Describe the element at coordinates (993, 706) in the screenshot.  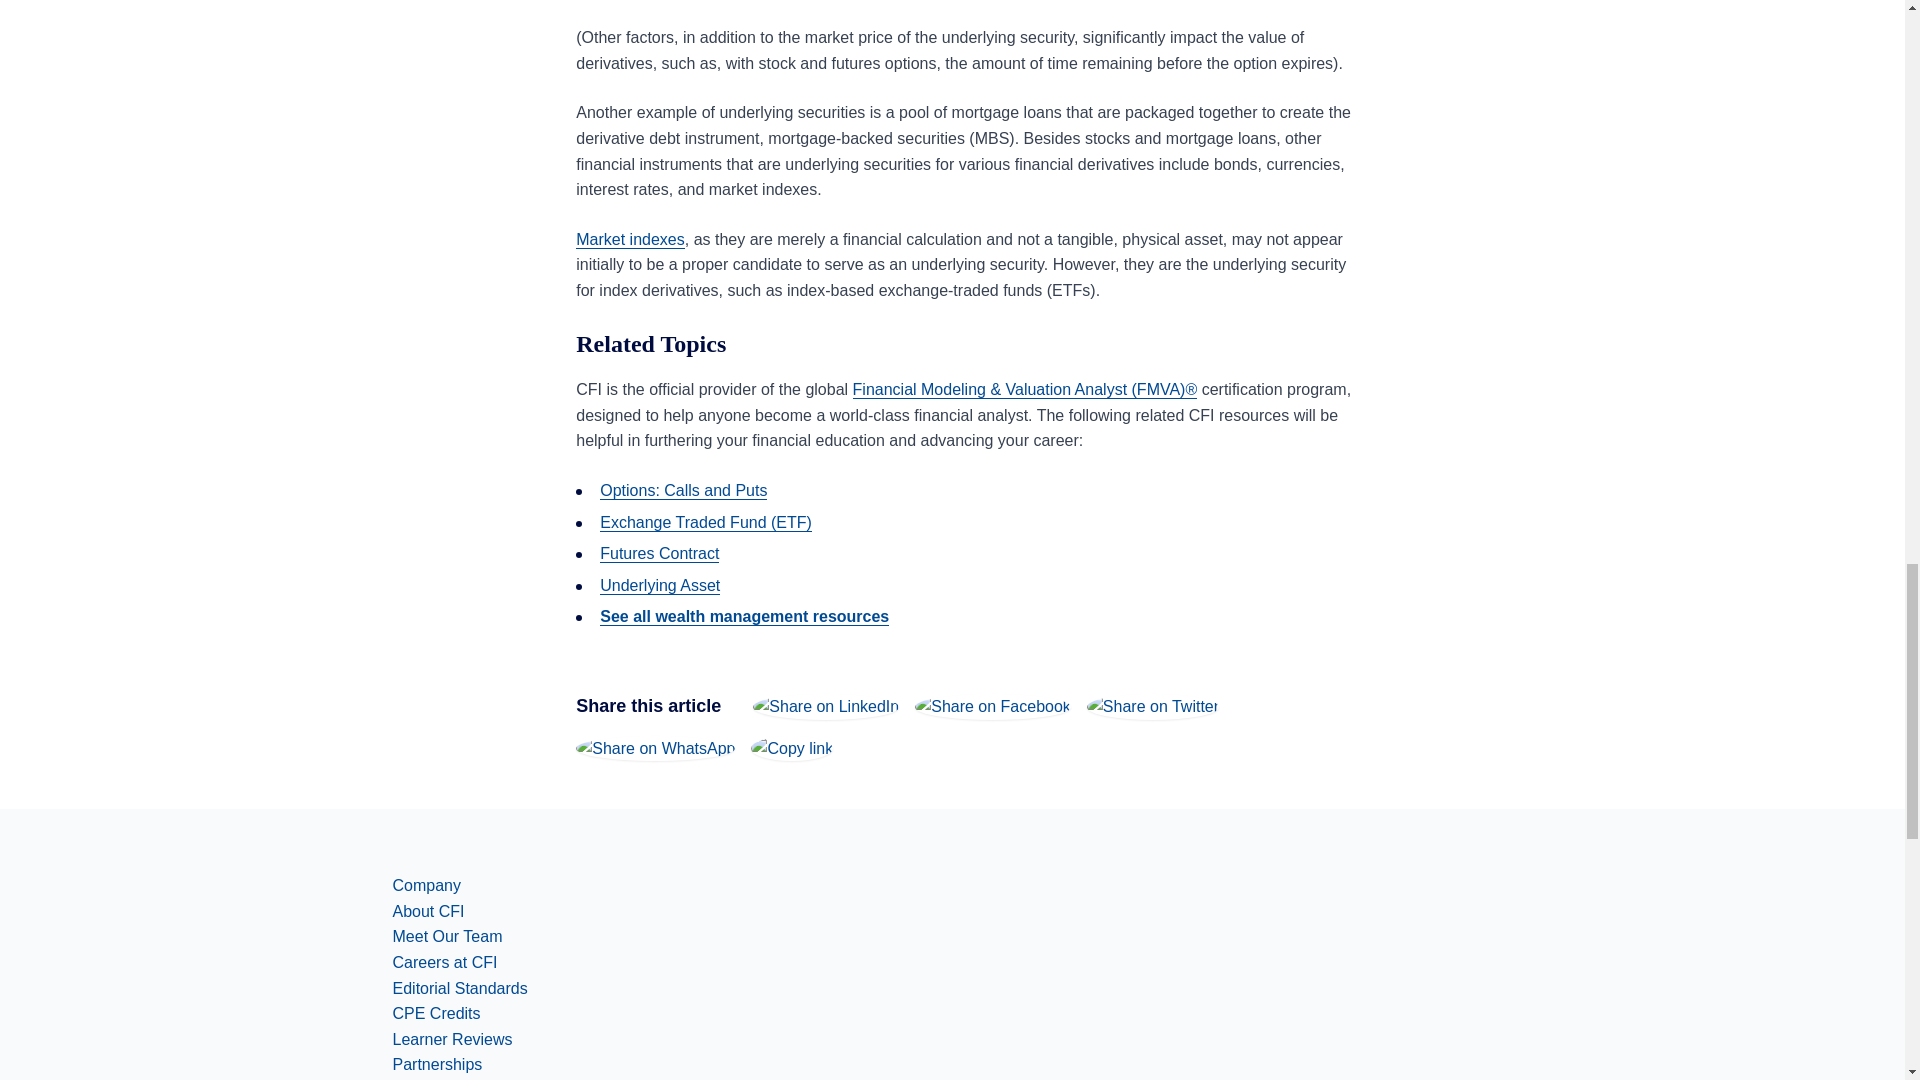
I see `Share on Facebook` at that location.